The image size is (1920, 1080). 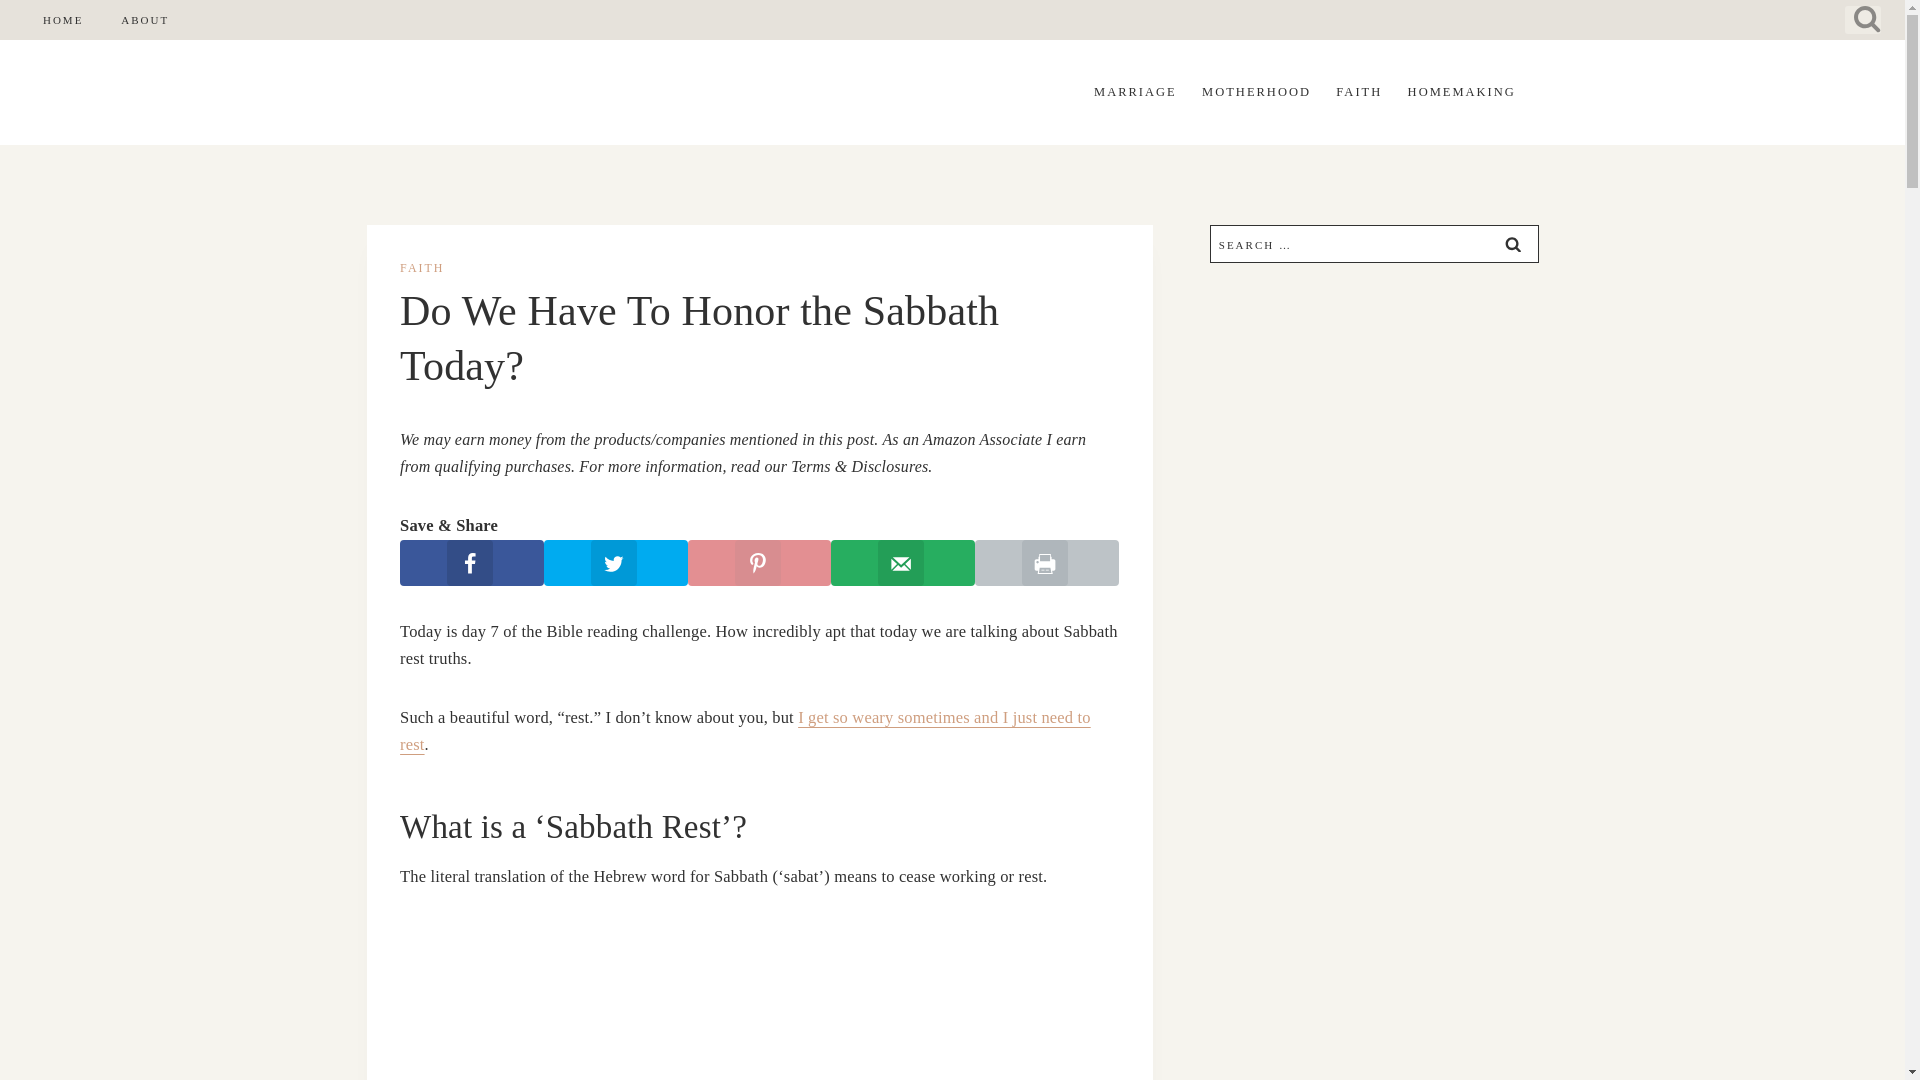 I want to click on I get so weary sometimes and I just need to rest, so click(x=744, y=730).